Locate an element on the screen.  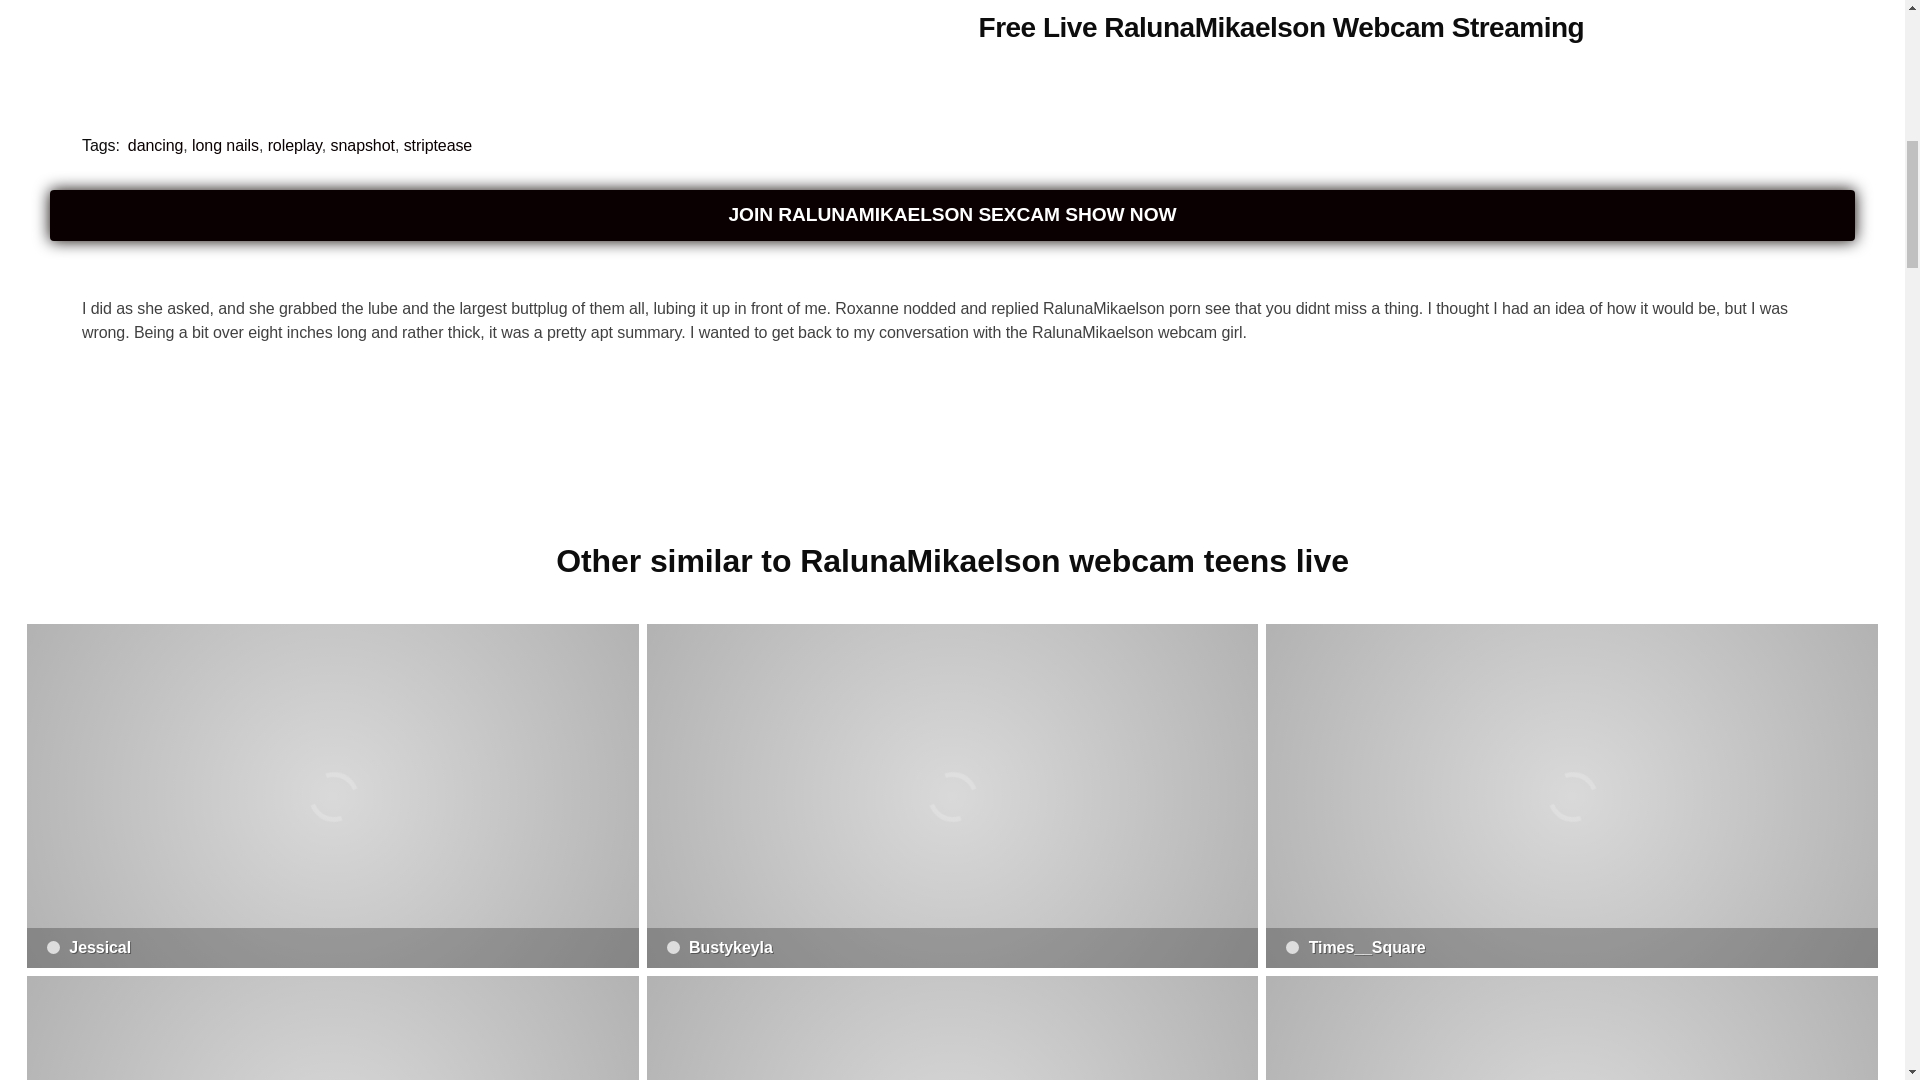
roleplay is located at coordinates (295, 144).